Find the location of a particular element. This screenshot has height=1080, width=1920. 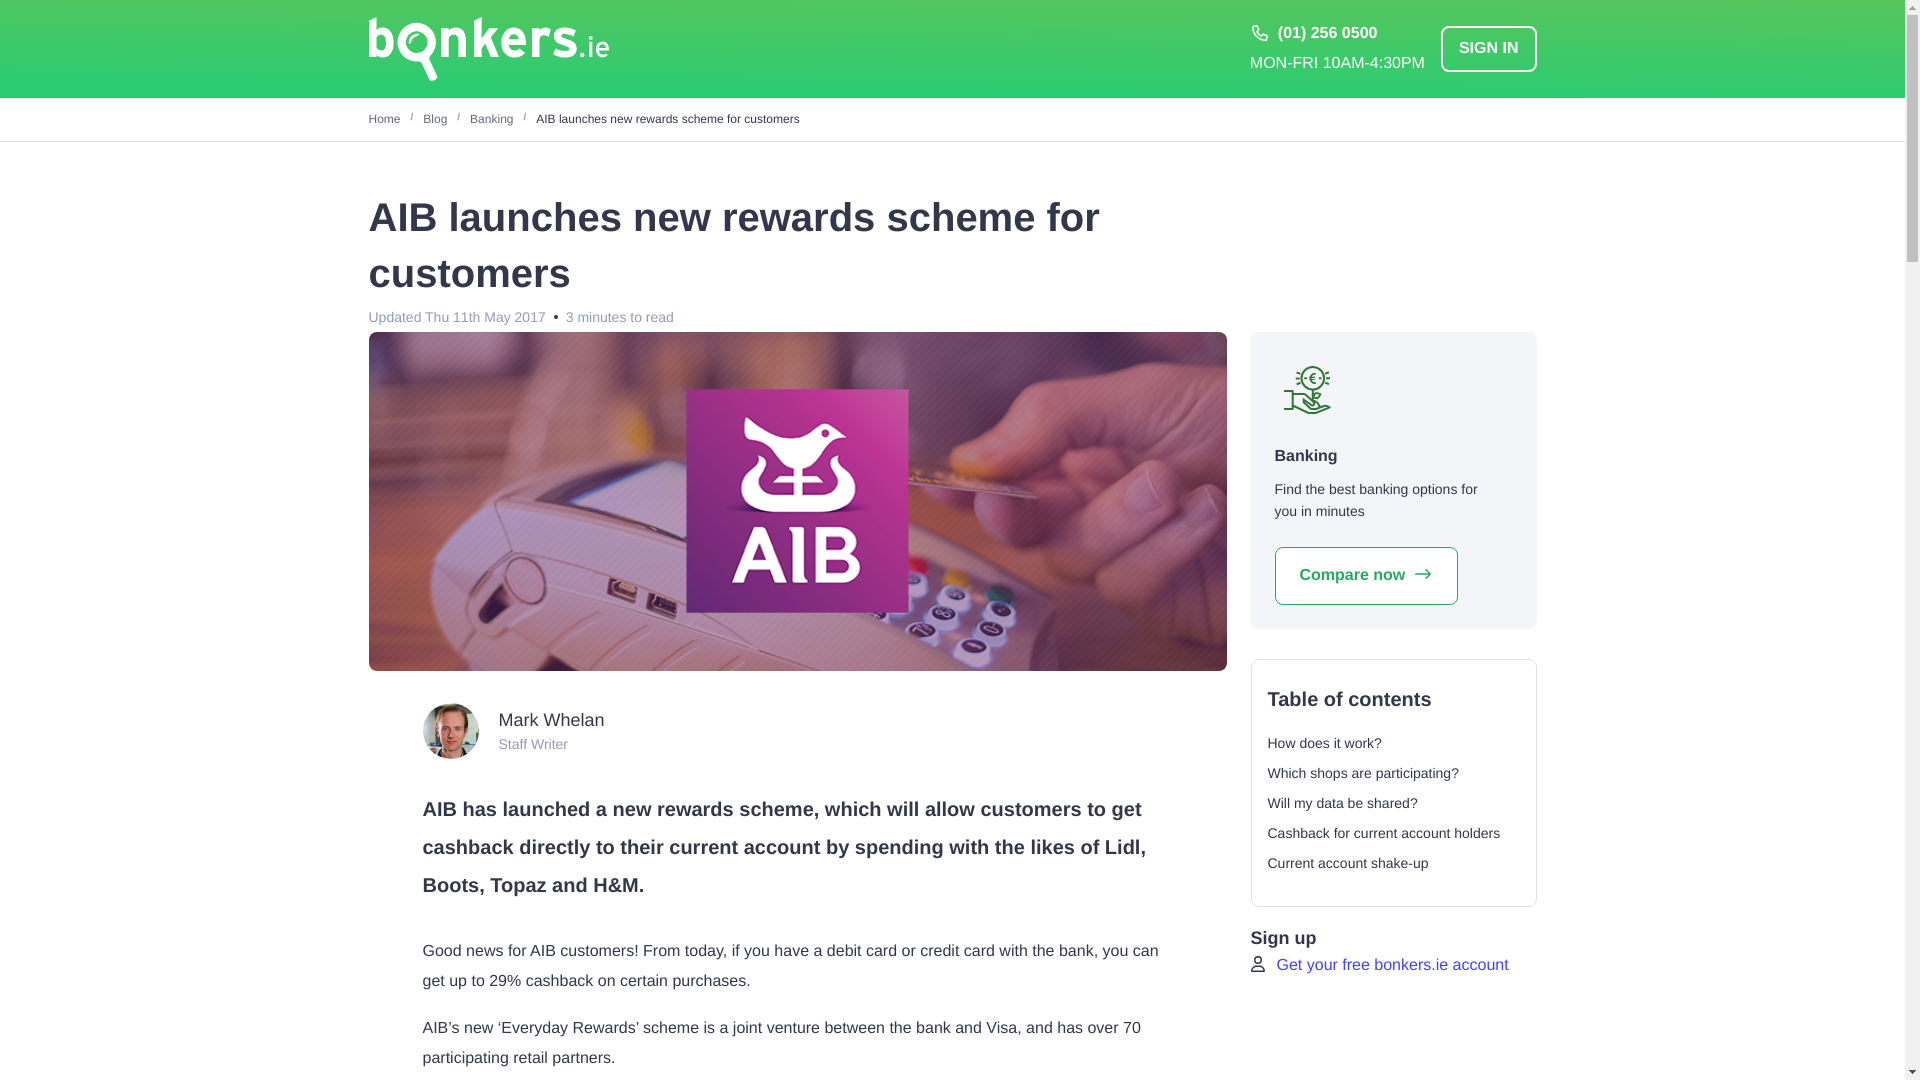

Get your free bonkers.ie account is located at coordinates (1385, 965).